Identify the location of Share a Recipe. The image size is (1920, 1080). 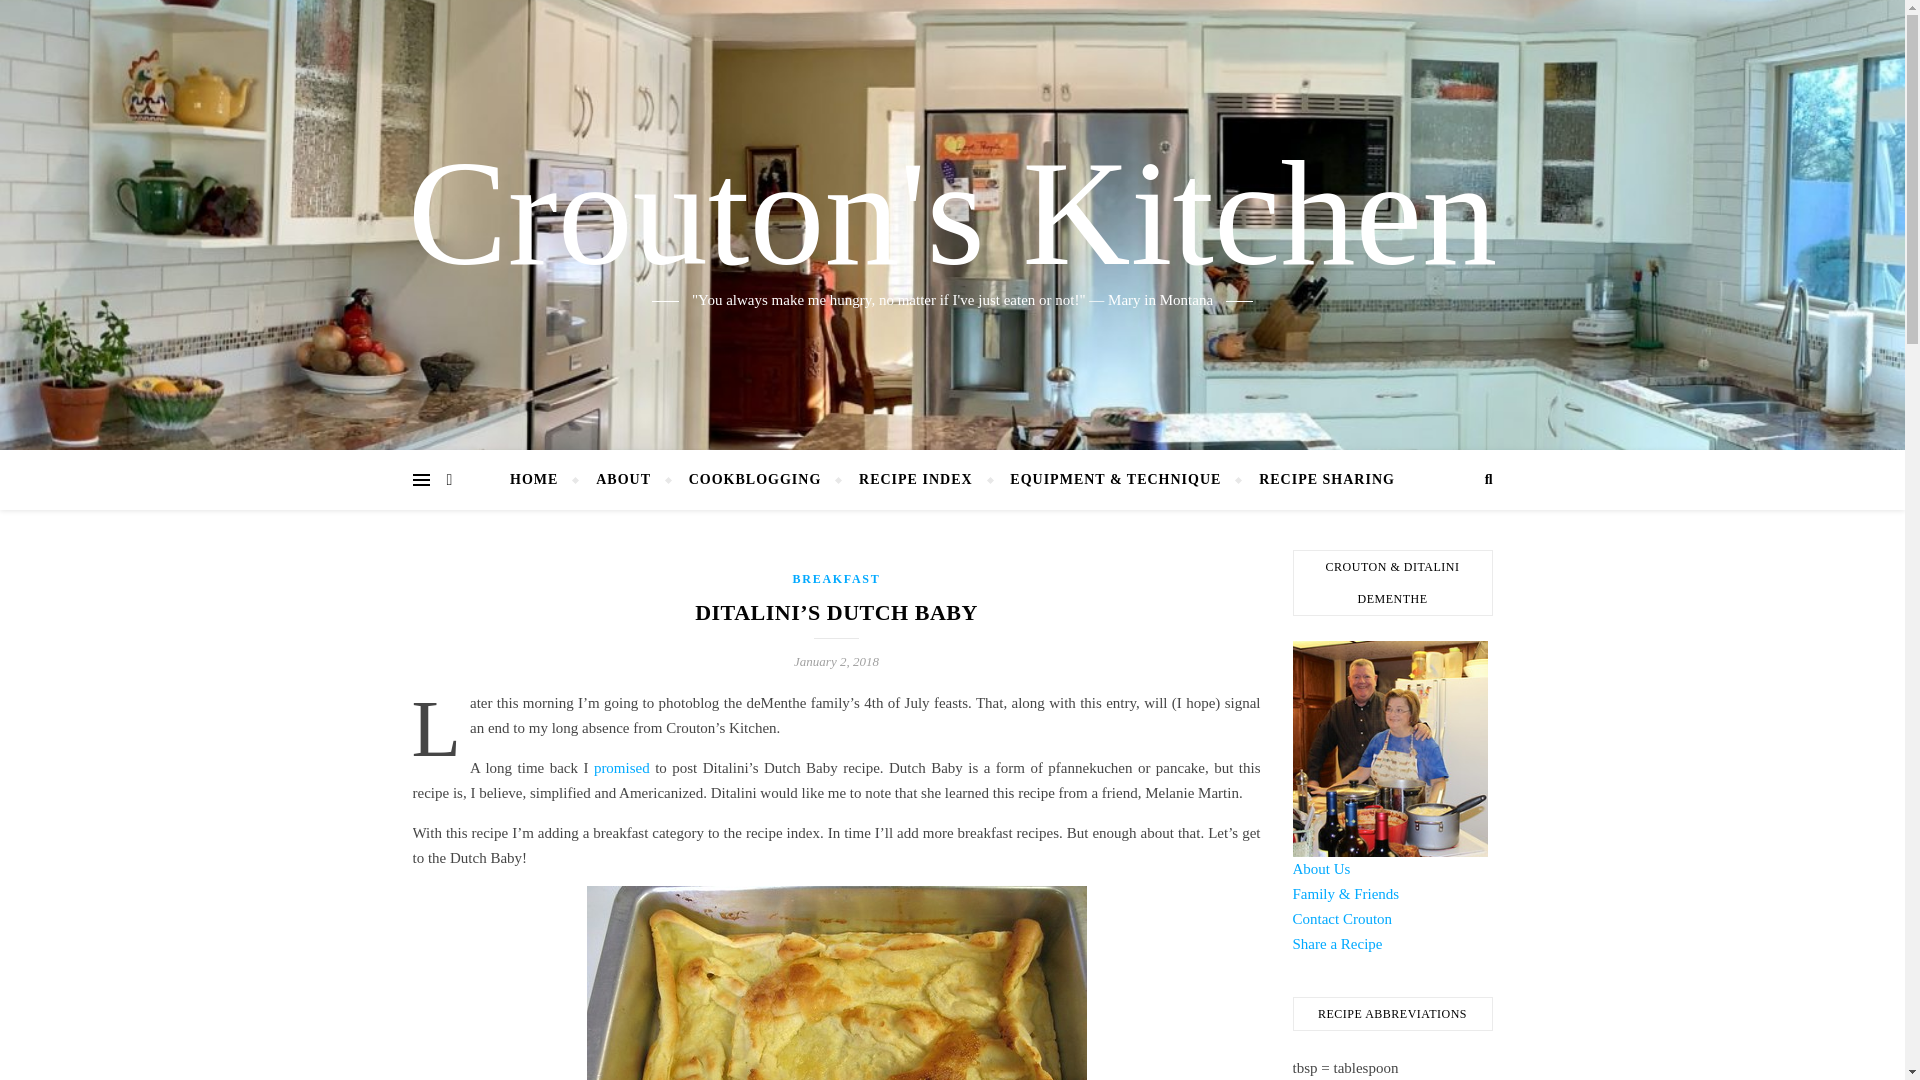
(1337, 944).